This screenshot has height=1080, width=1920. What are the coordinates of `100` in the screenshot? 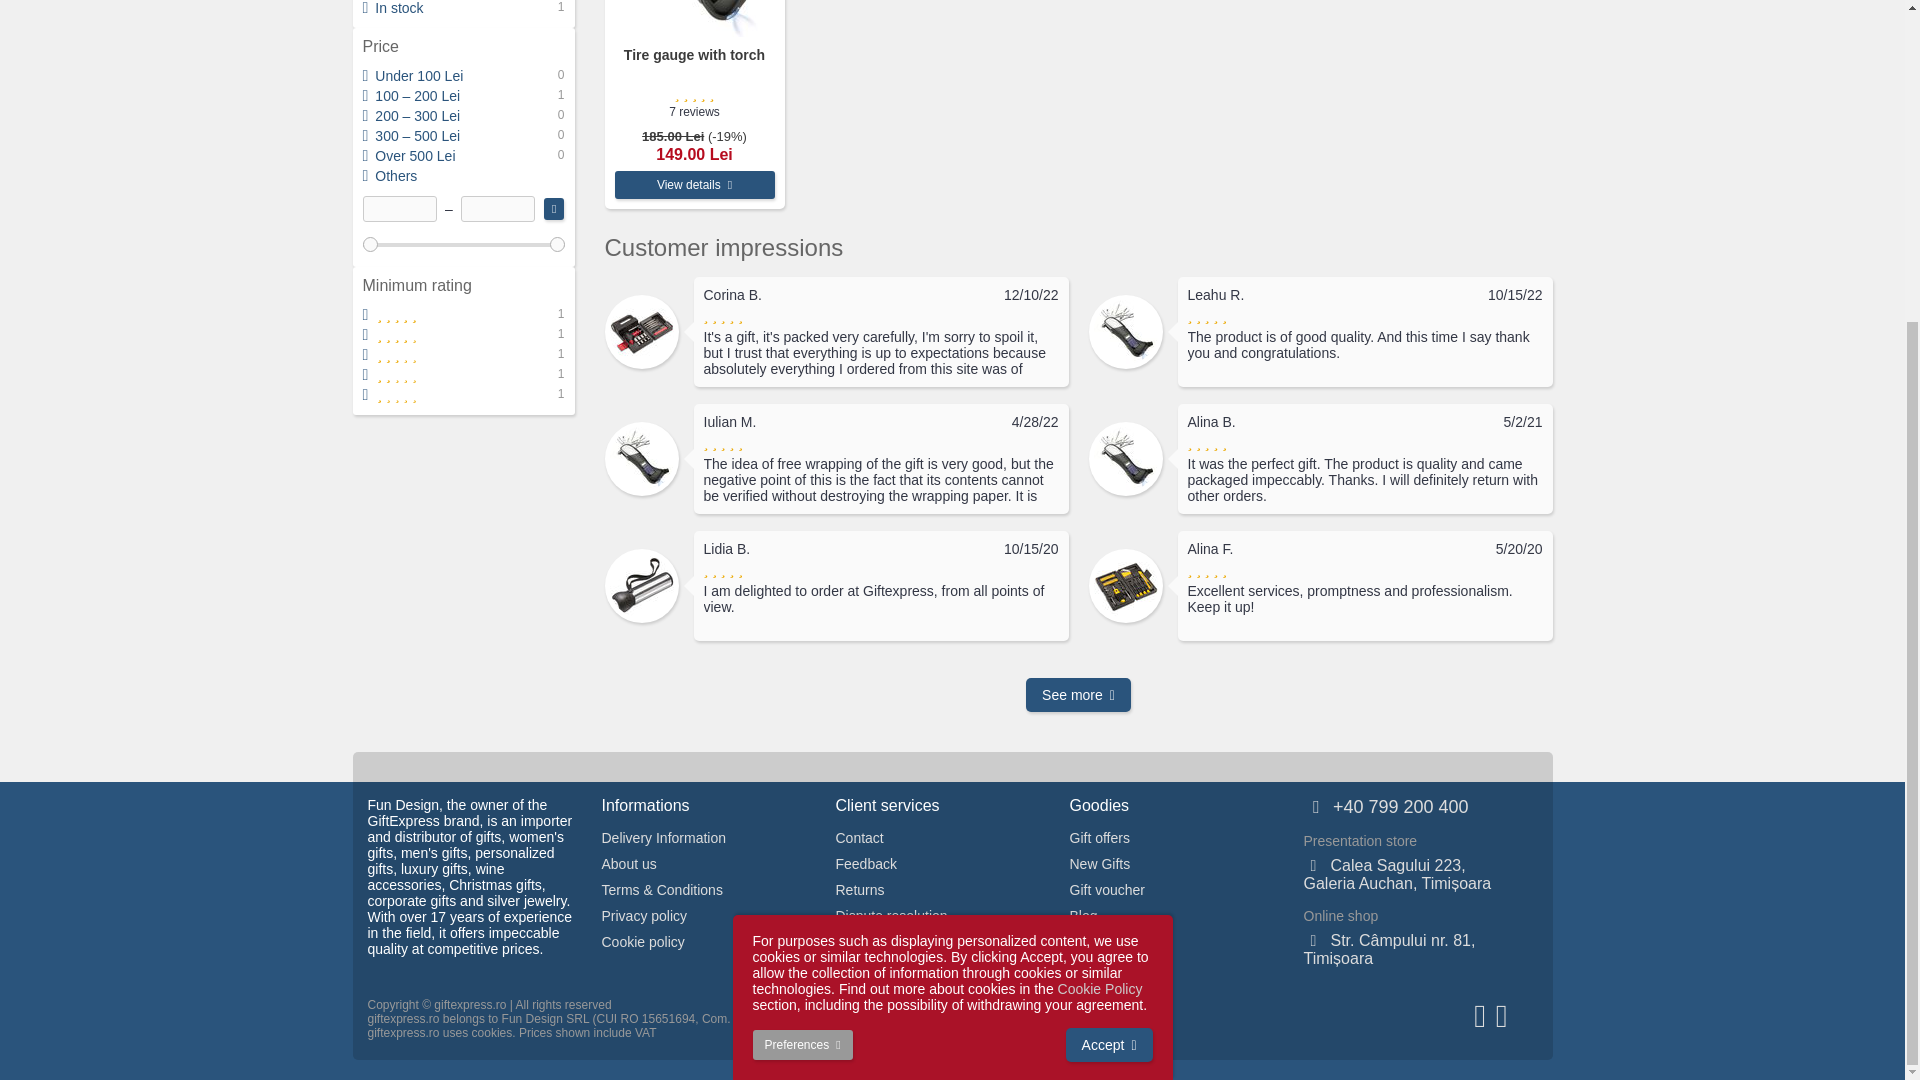 It's located at (463, 242).